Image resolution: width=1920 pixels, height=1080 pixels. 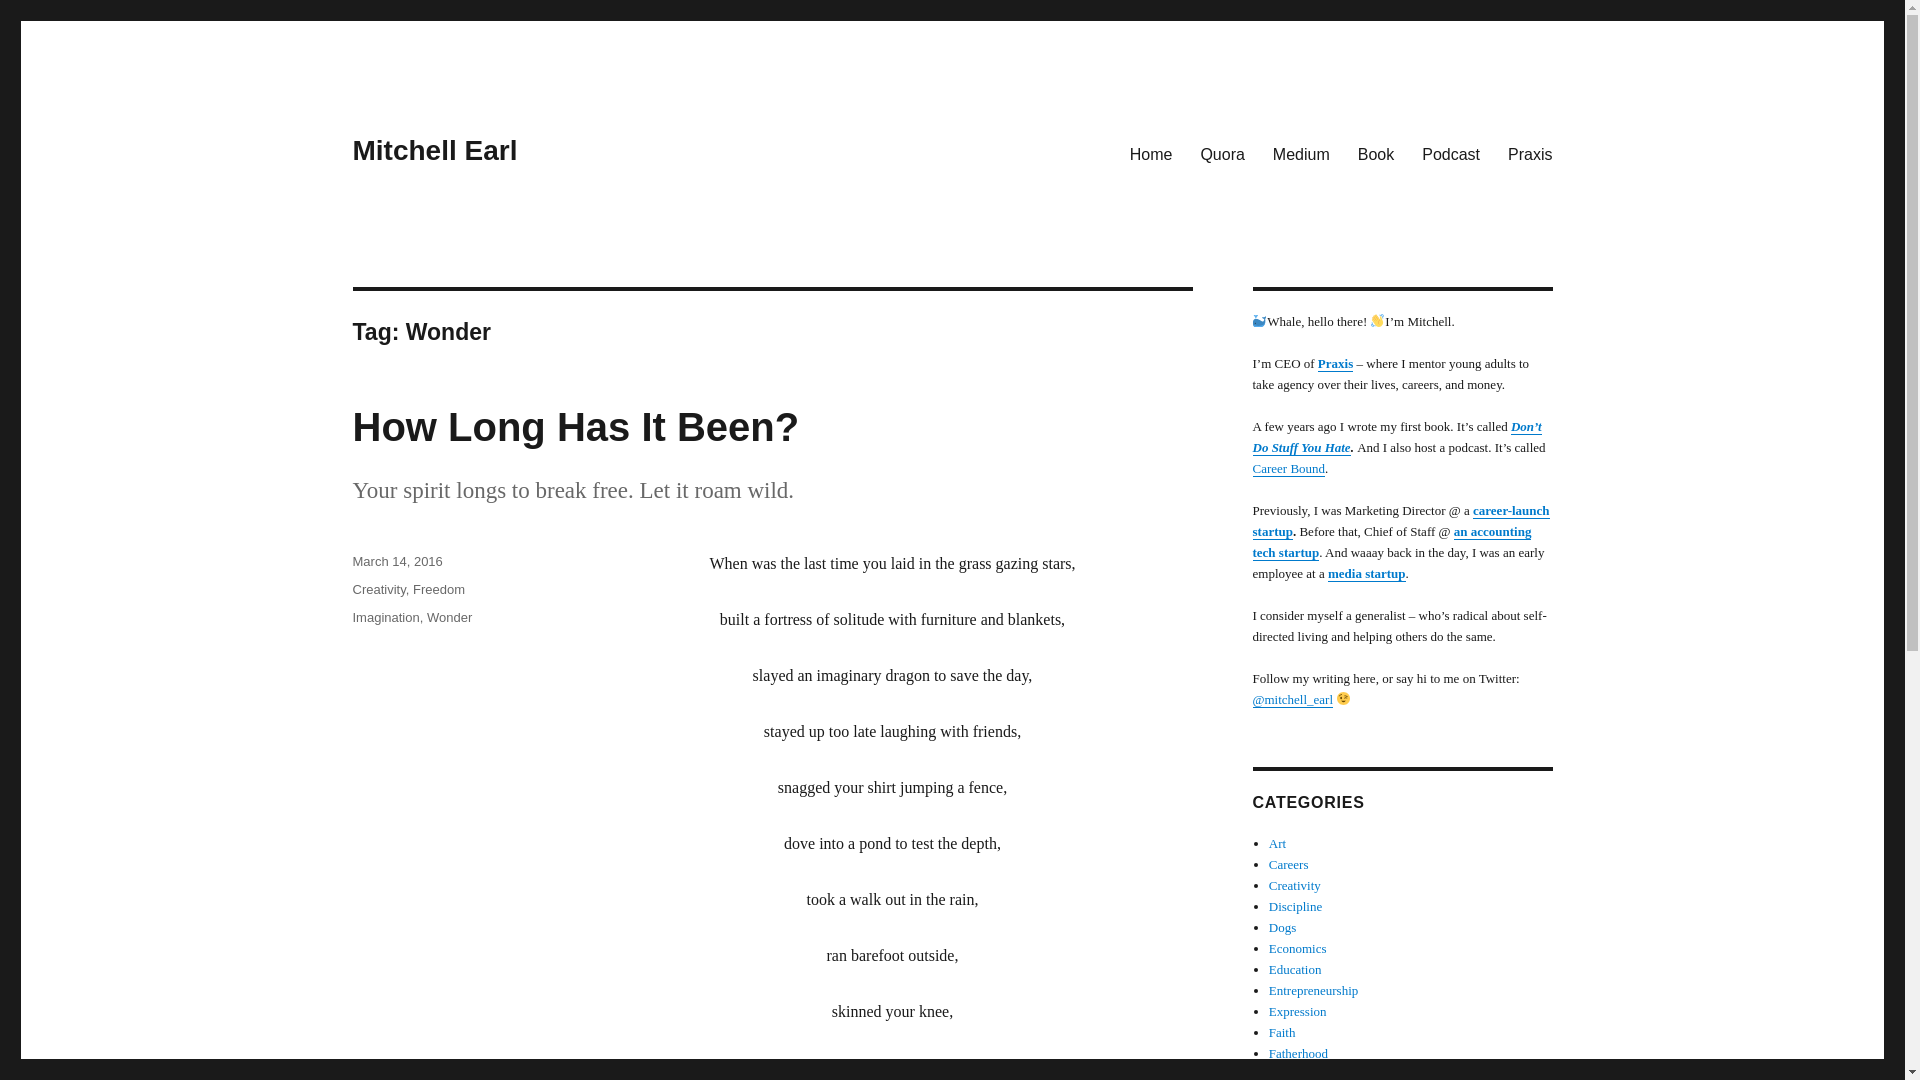 I want to click on Mitchell Earl, so click(x=434, y=150).